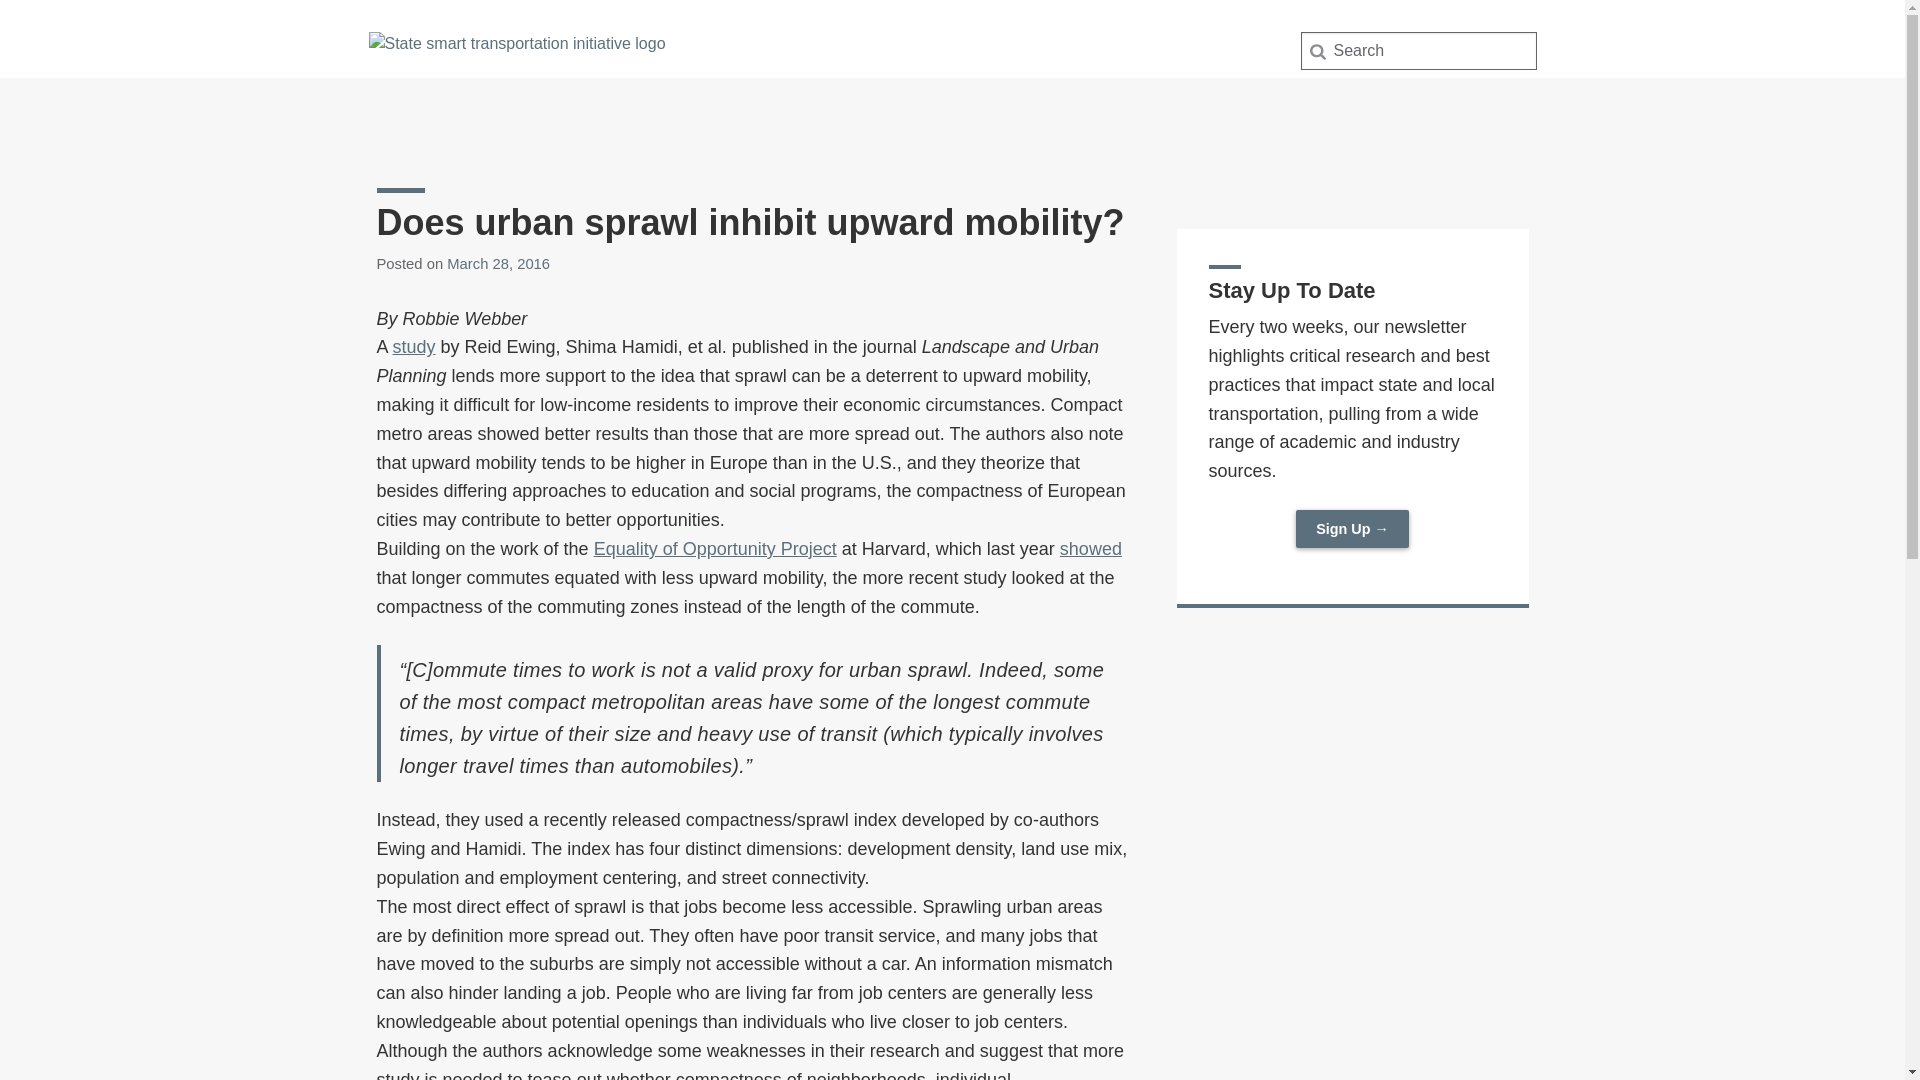 The width and height of the screenshot is (1920, 1080). Describe the element at coordinates (48, 22) in the screenshot. I see `Search` at that location.